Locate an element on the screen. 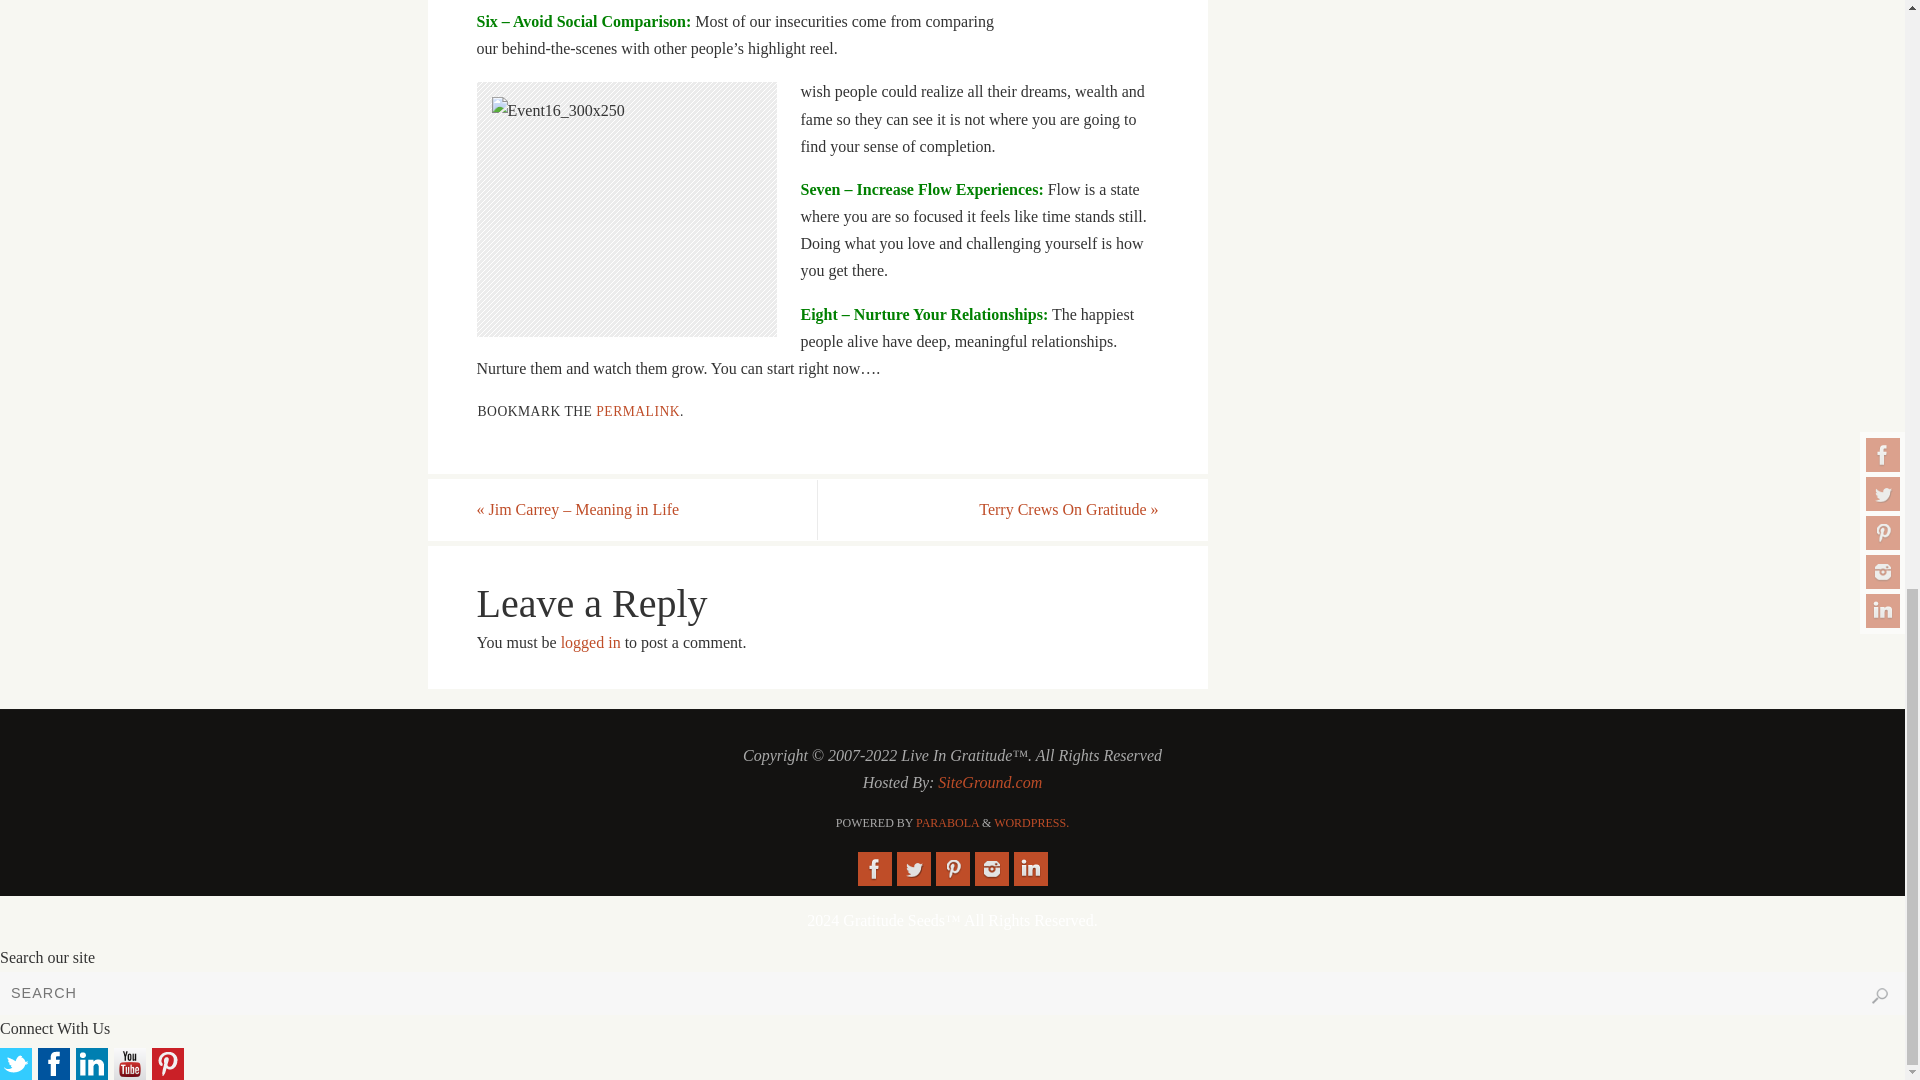 This screenshot has height=1080, width=1920. Semantic Personal Publishing Platform is located at coordinates (1032, 823).